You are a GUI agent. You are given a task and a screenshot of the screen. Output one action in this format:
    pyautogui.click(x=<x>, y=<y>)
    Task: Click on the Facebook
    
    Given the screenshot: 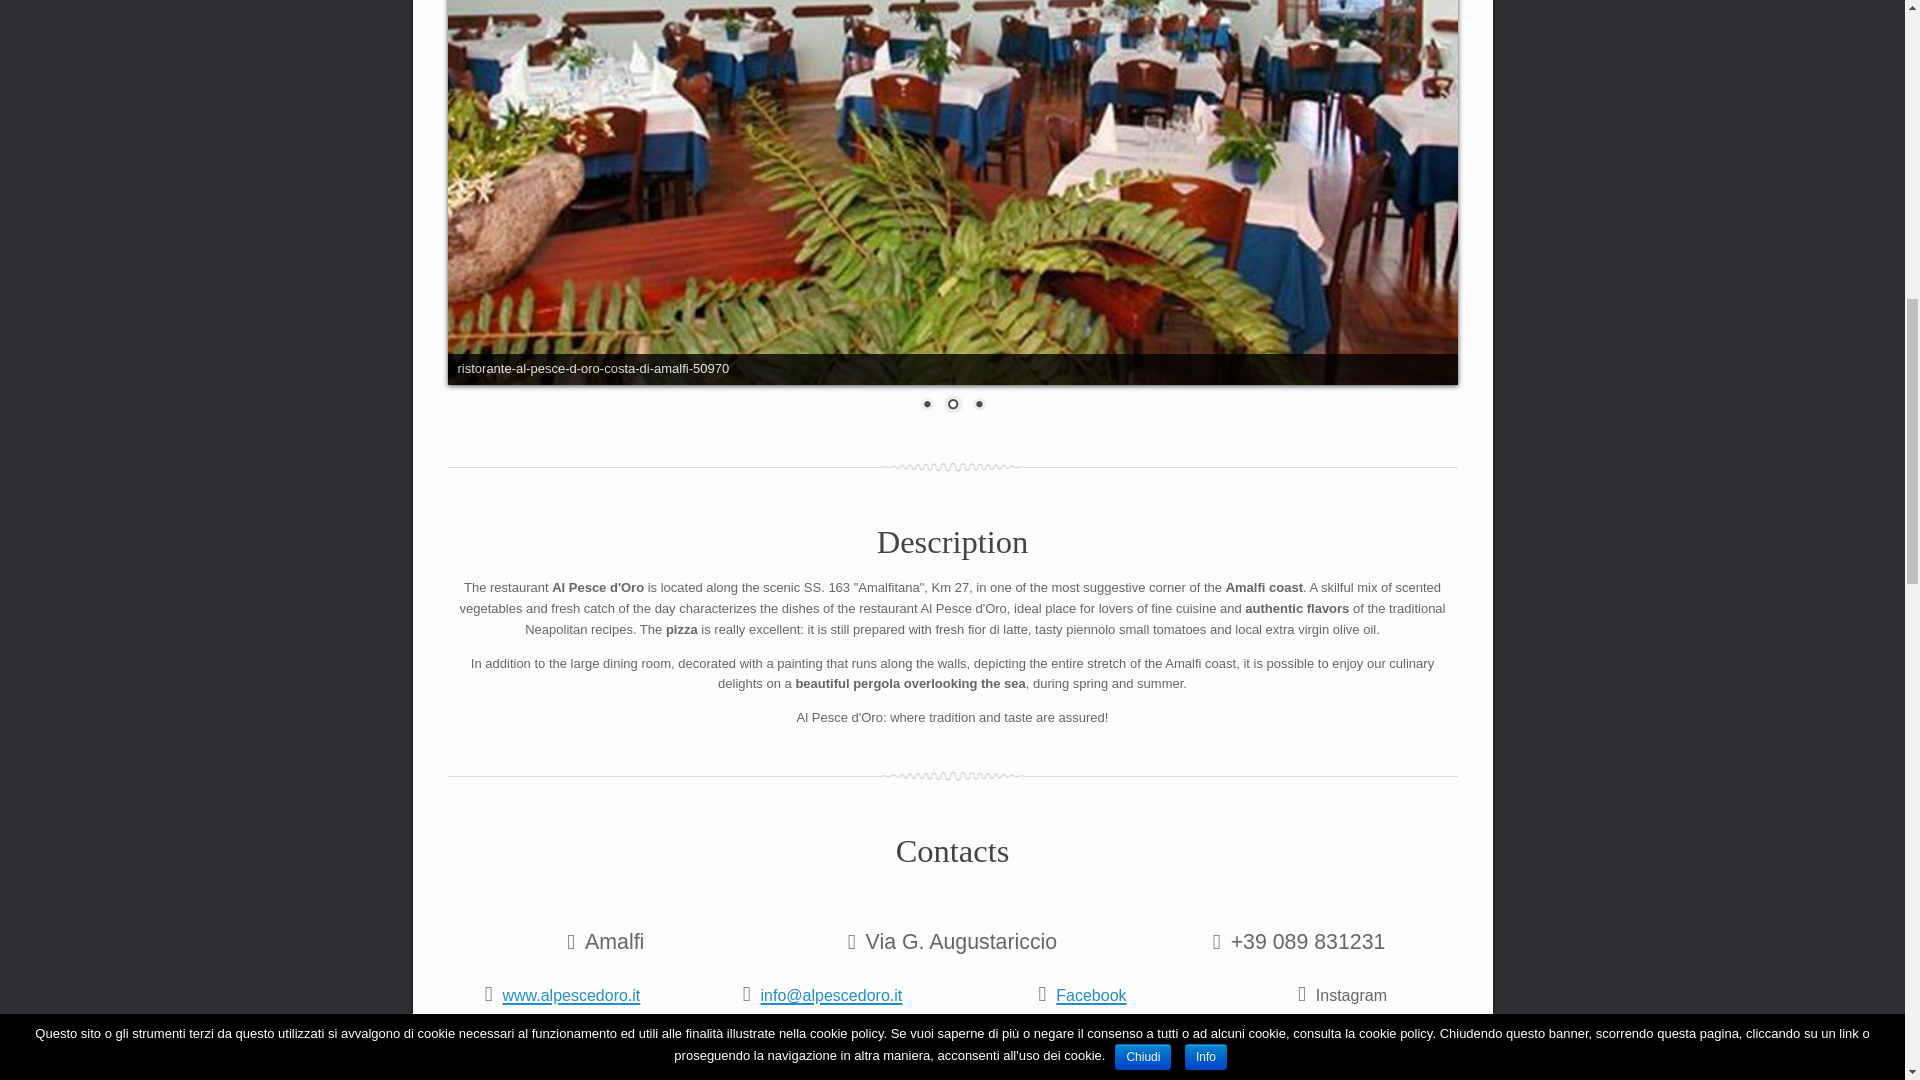 What is the action you would take?
    pyautogui.click(x=1086, y=993)
    